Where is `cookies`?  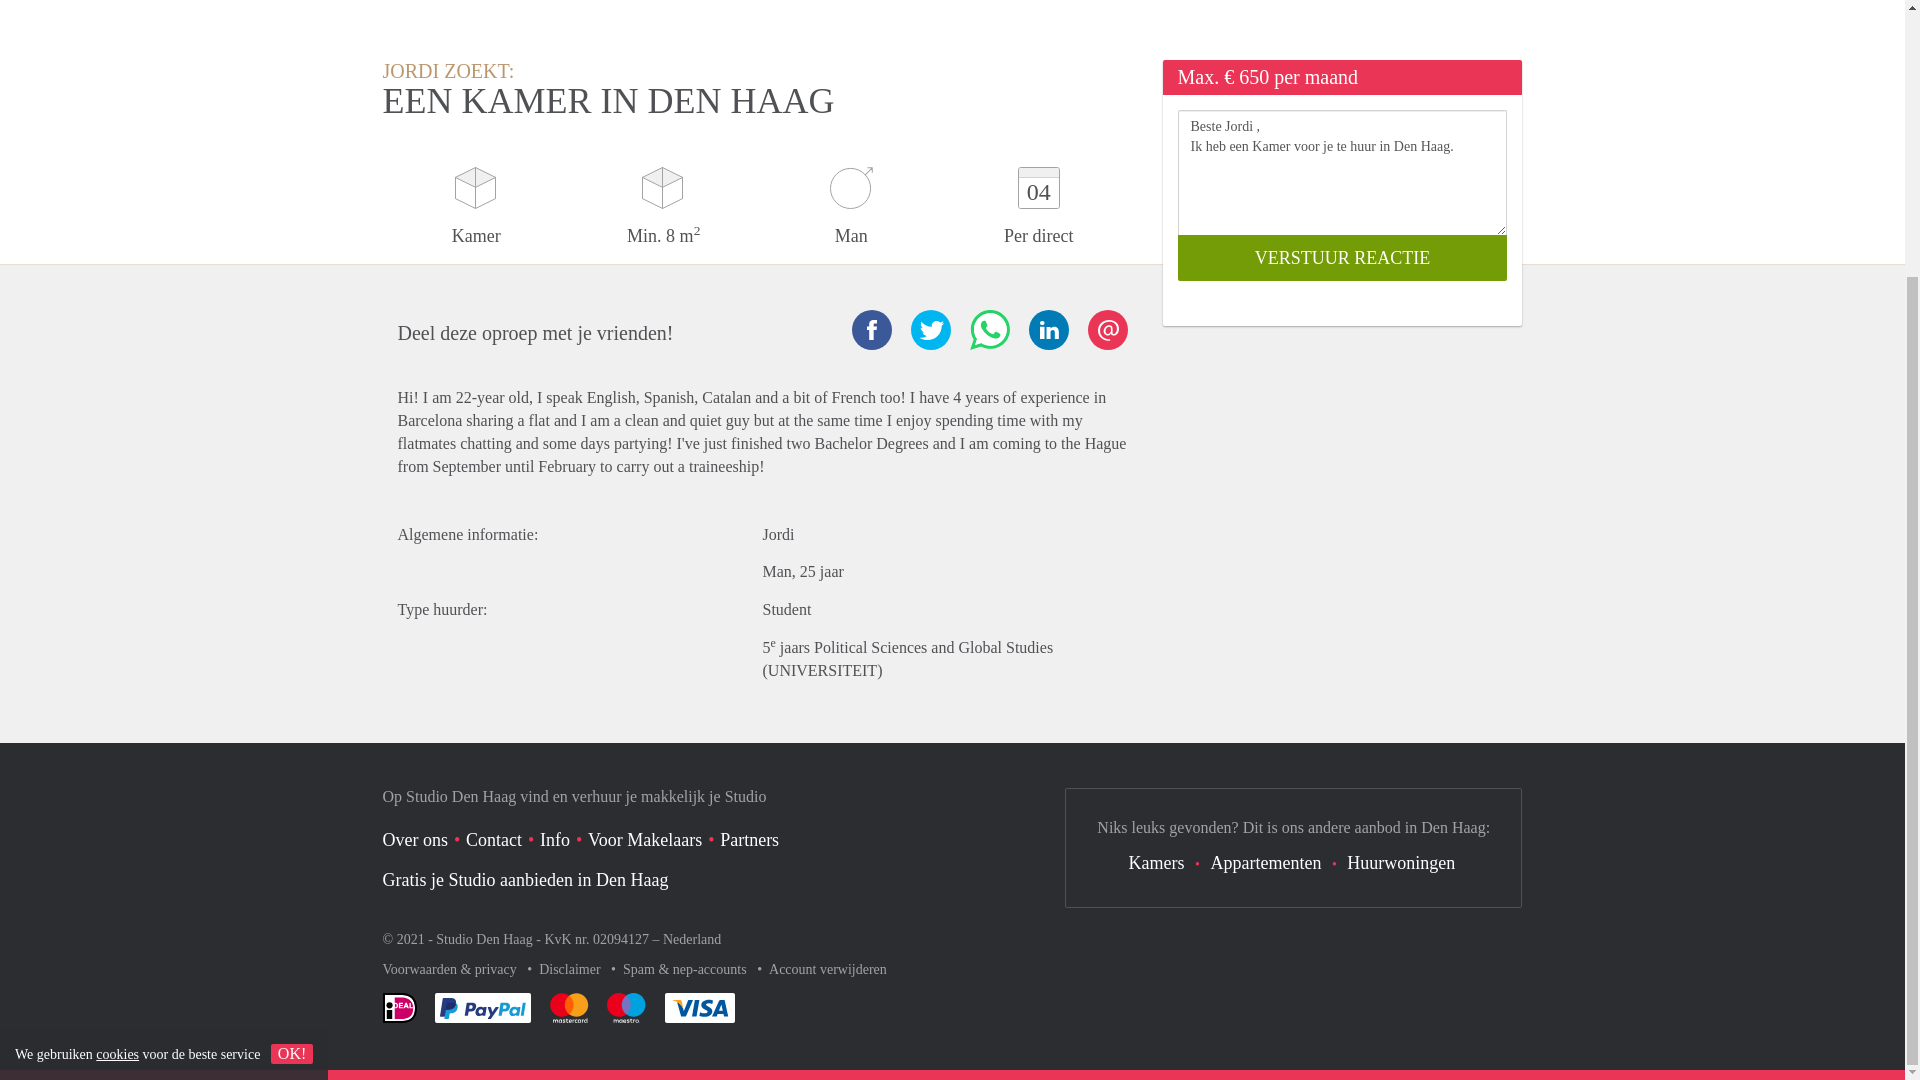
cookies is located at coordinates (117, 694).